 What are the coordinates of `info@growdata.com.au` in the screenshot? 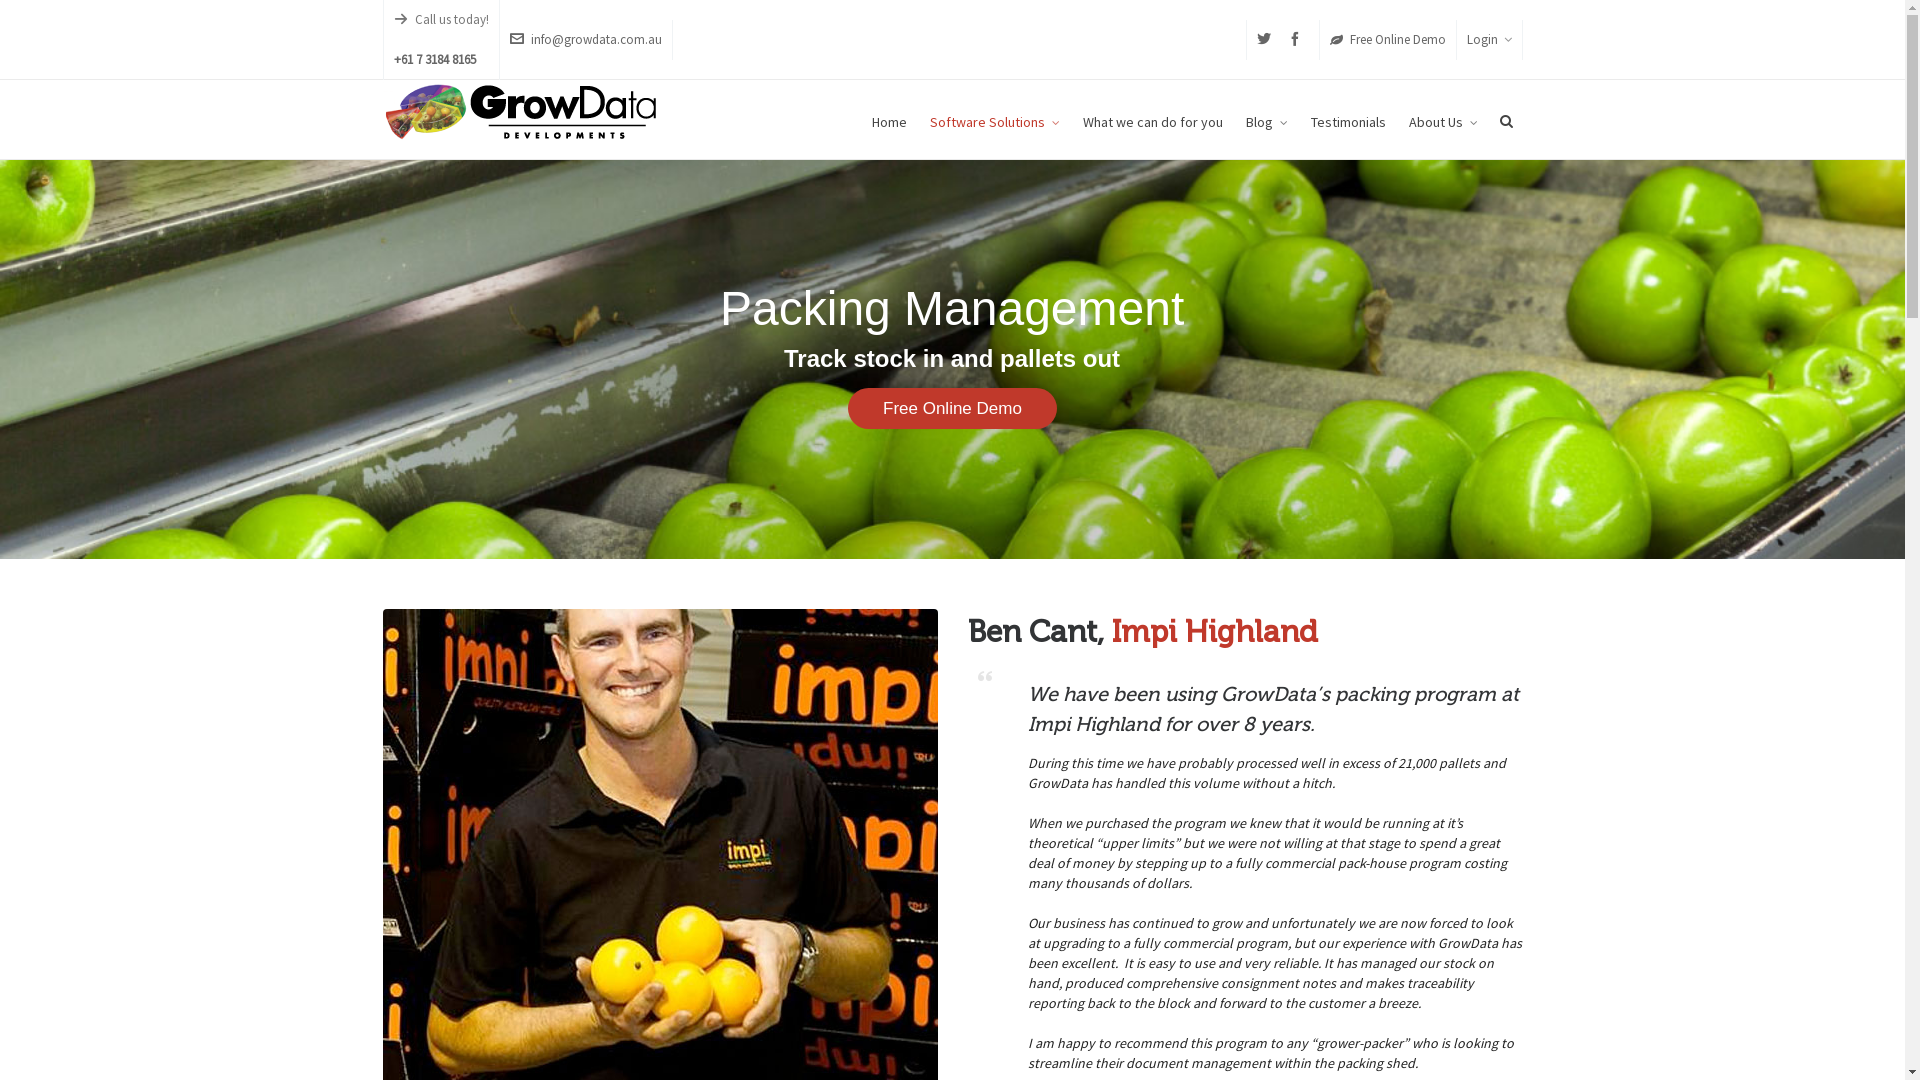 It's located at (586, 40).